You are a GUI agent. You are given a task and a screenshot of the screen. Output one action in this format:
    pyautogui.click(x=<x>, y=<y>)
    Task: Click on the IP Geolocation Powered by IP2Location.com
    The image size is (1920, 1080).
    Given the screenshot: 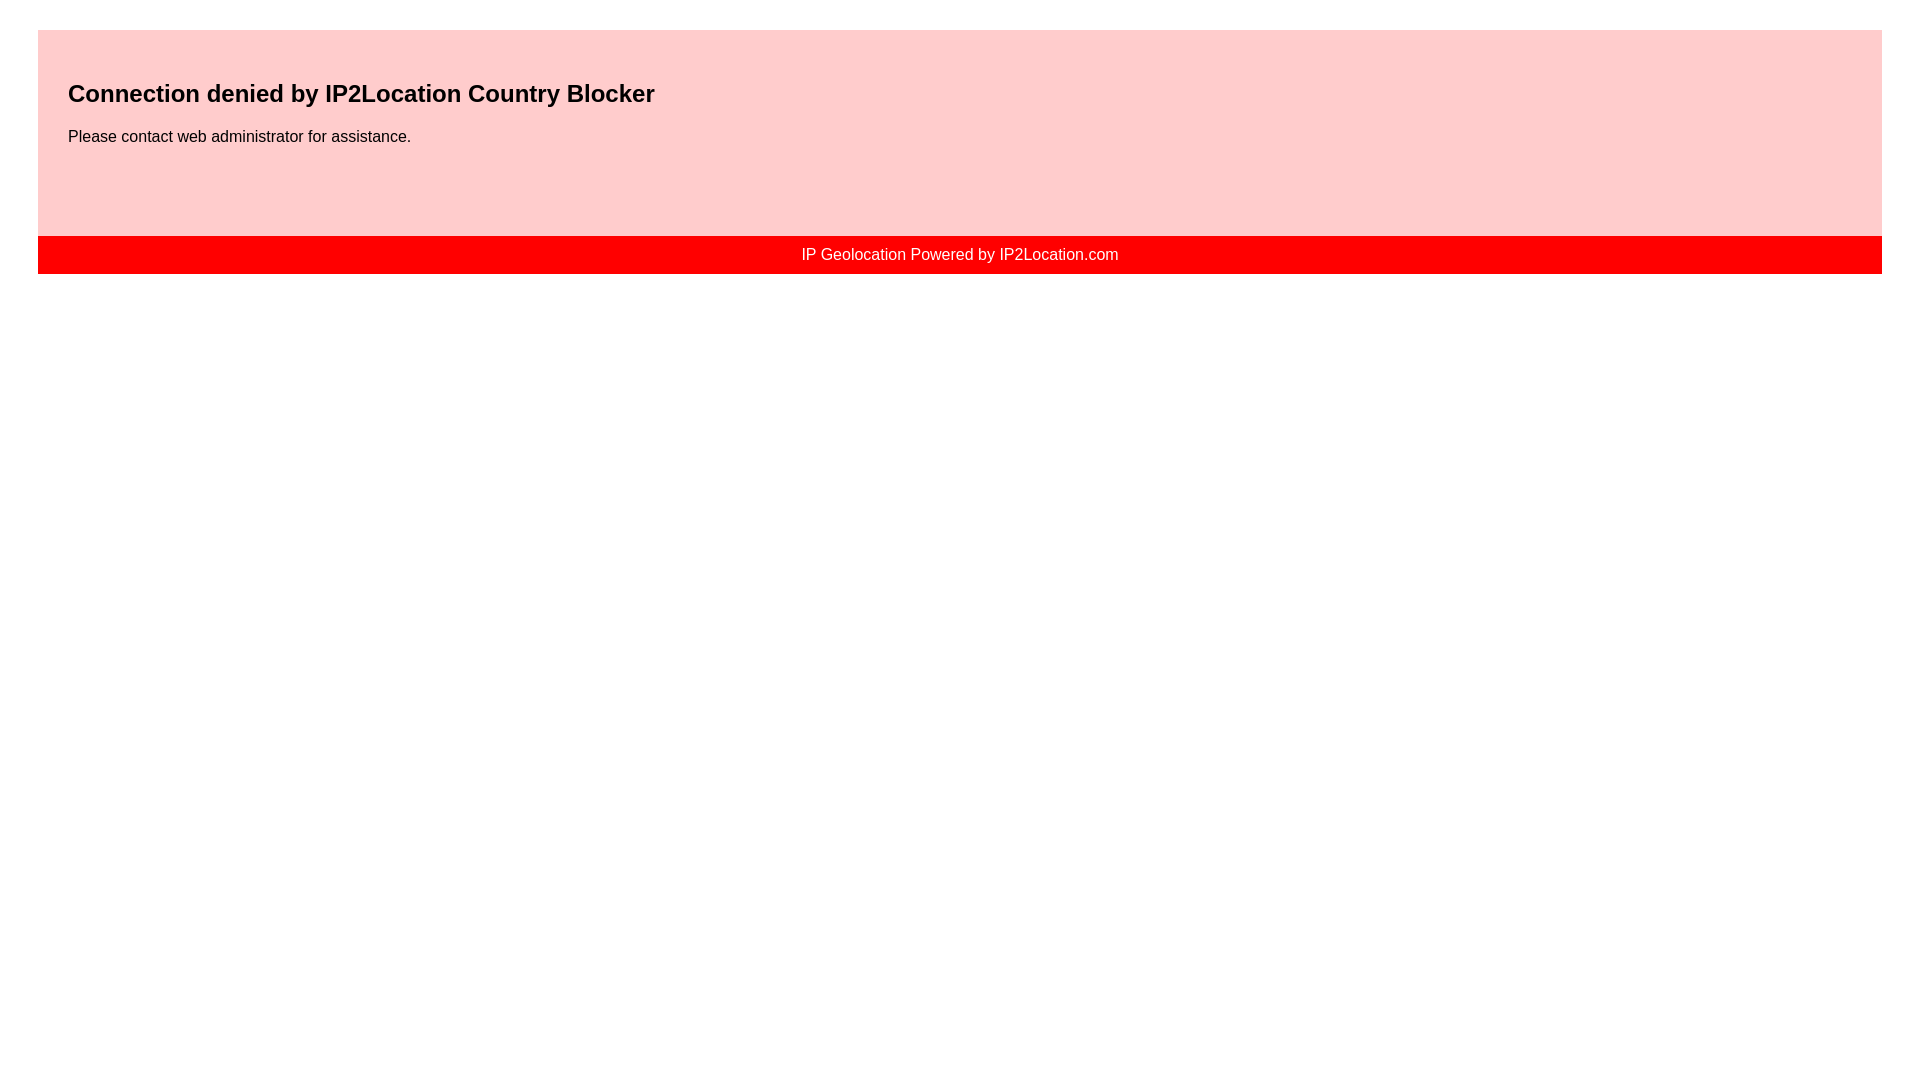 What is the action you would take?
    pyautogui.click(x=958, y=254)
    